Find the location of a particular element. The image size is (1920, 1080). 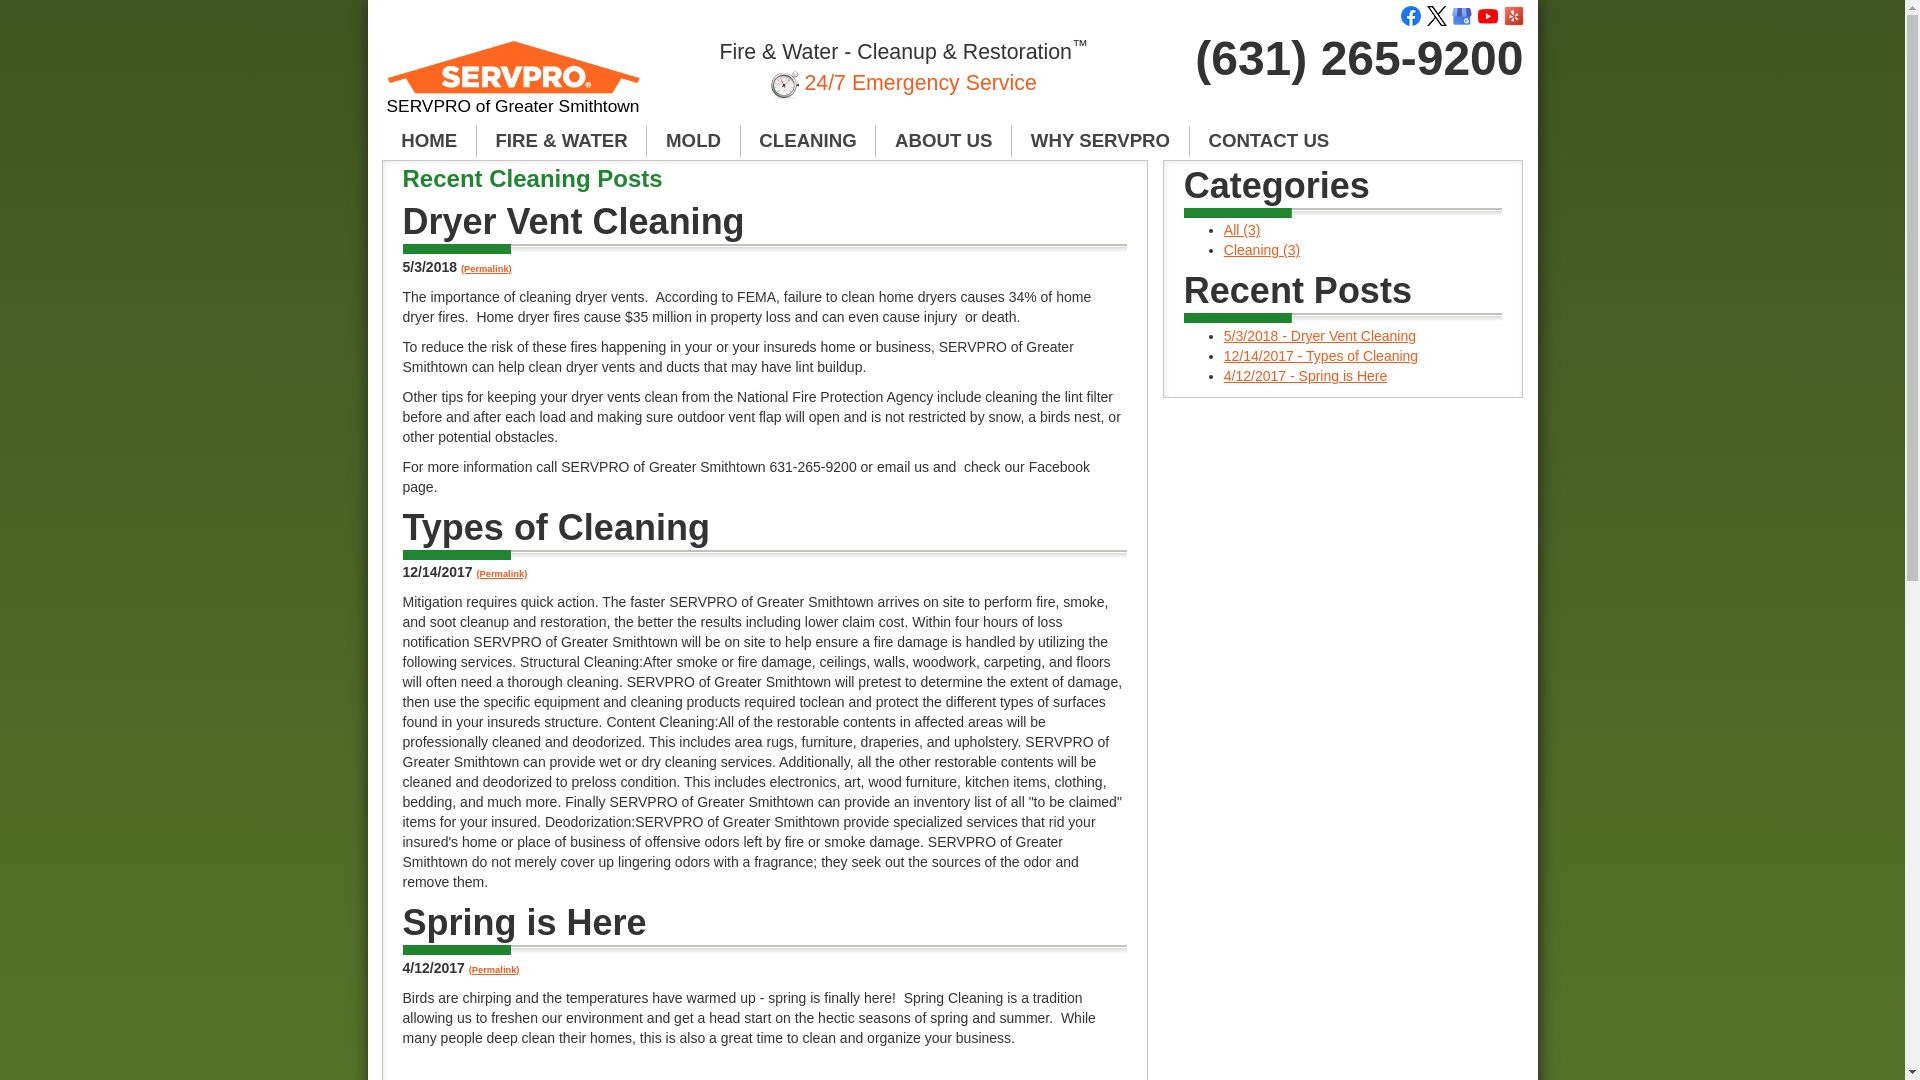

SERVPRO of Greater Smithtown is located at coordinates (514, 86).